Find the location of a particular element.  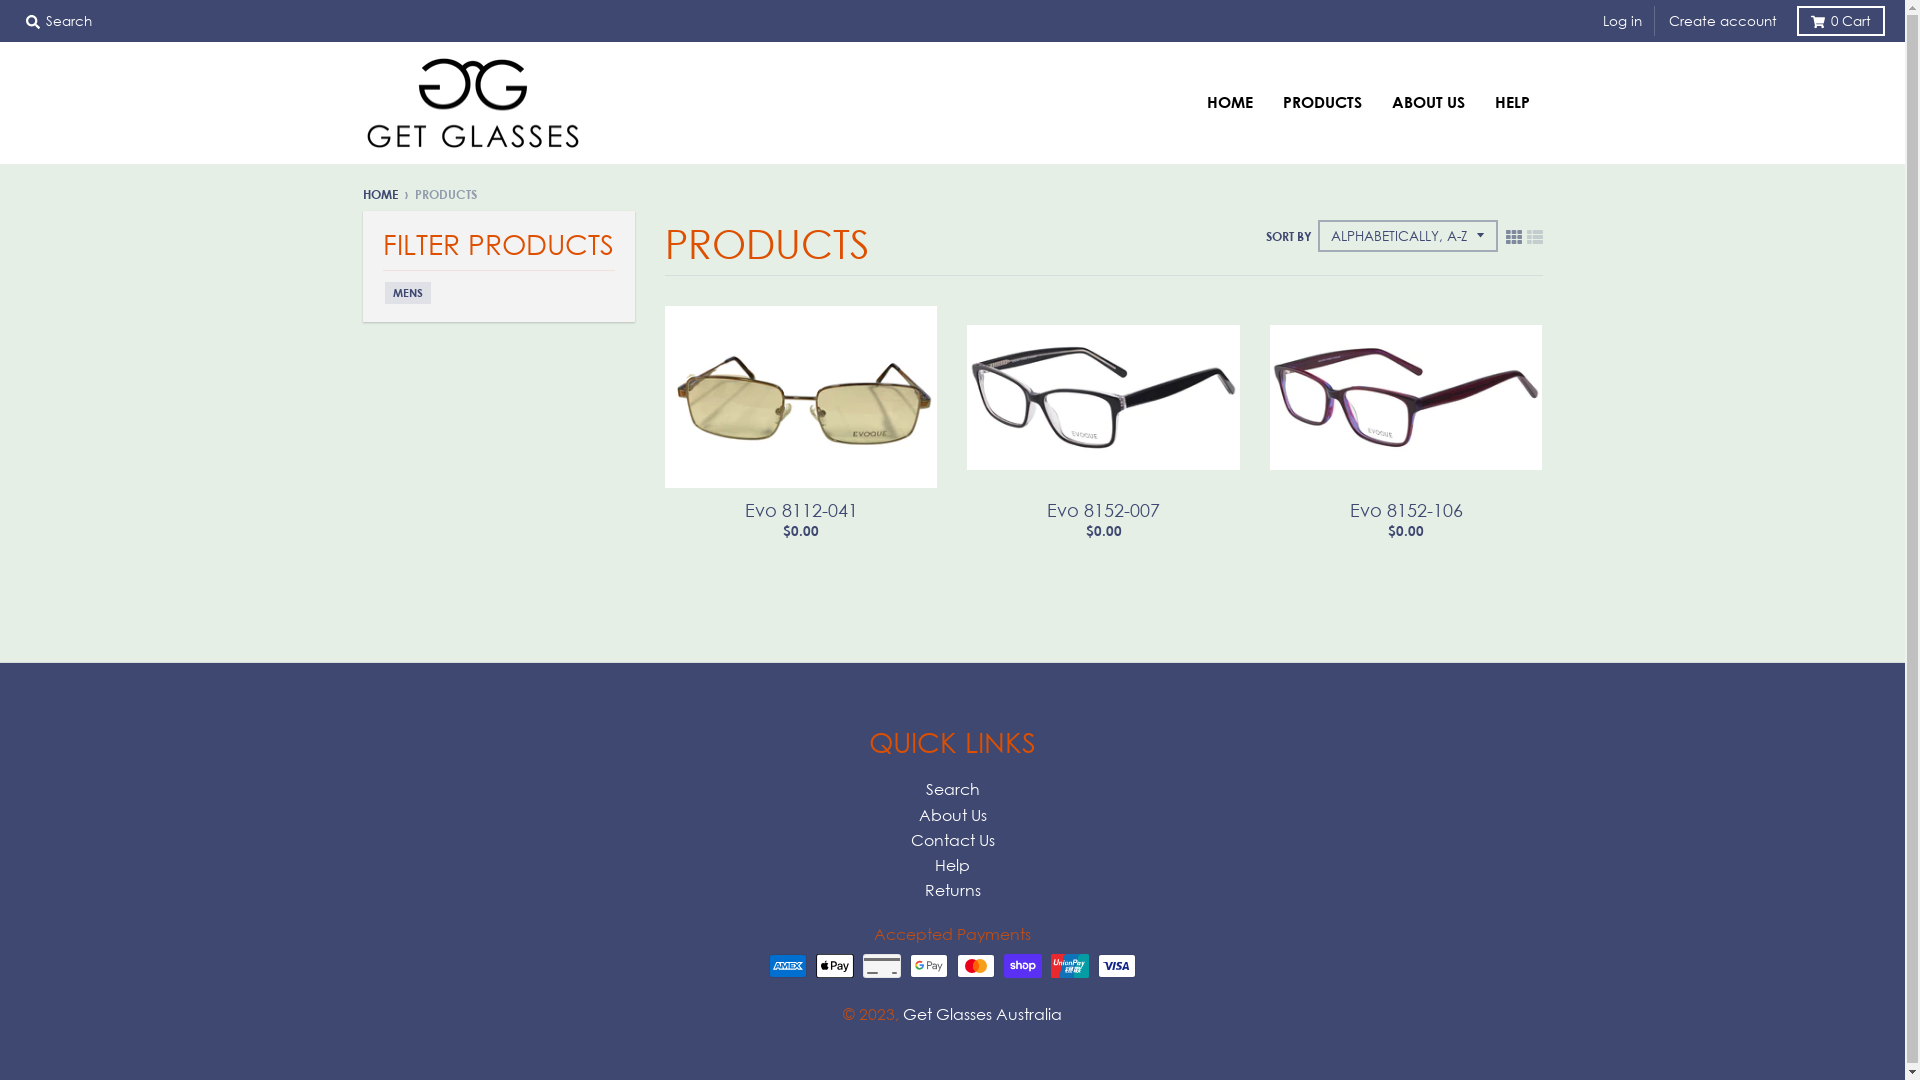

Help is located at coordinates (952, 865).